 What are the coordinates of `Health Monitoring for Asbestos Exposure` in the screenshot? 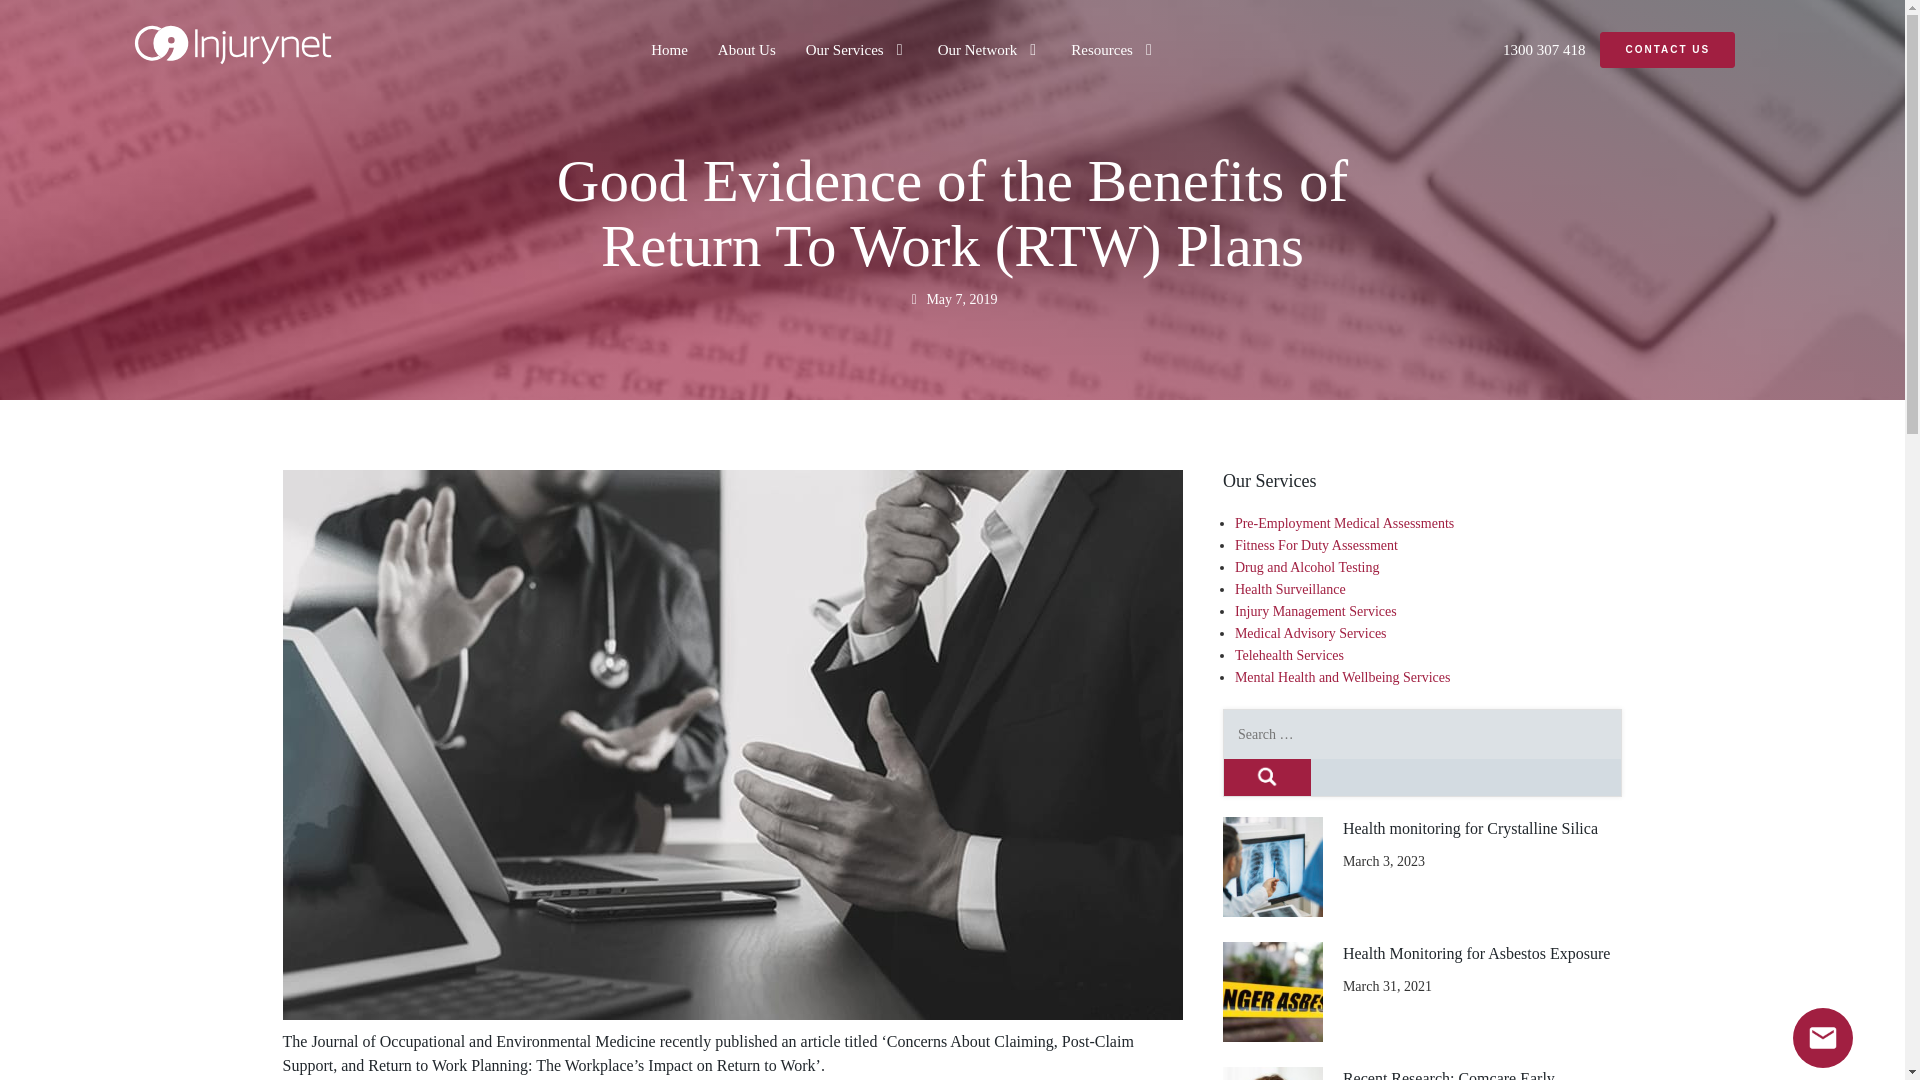 It's located at (1272, 991).